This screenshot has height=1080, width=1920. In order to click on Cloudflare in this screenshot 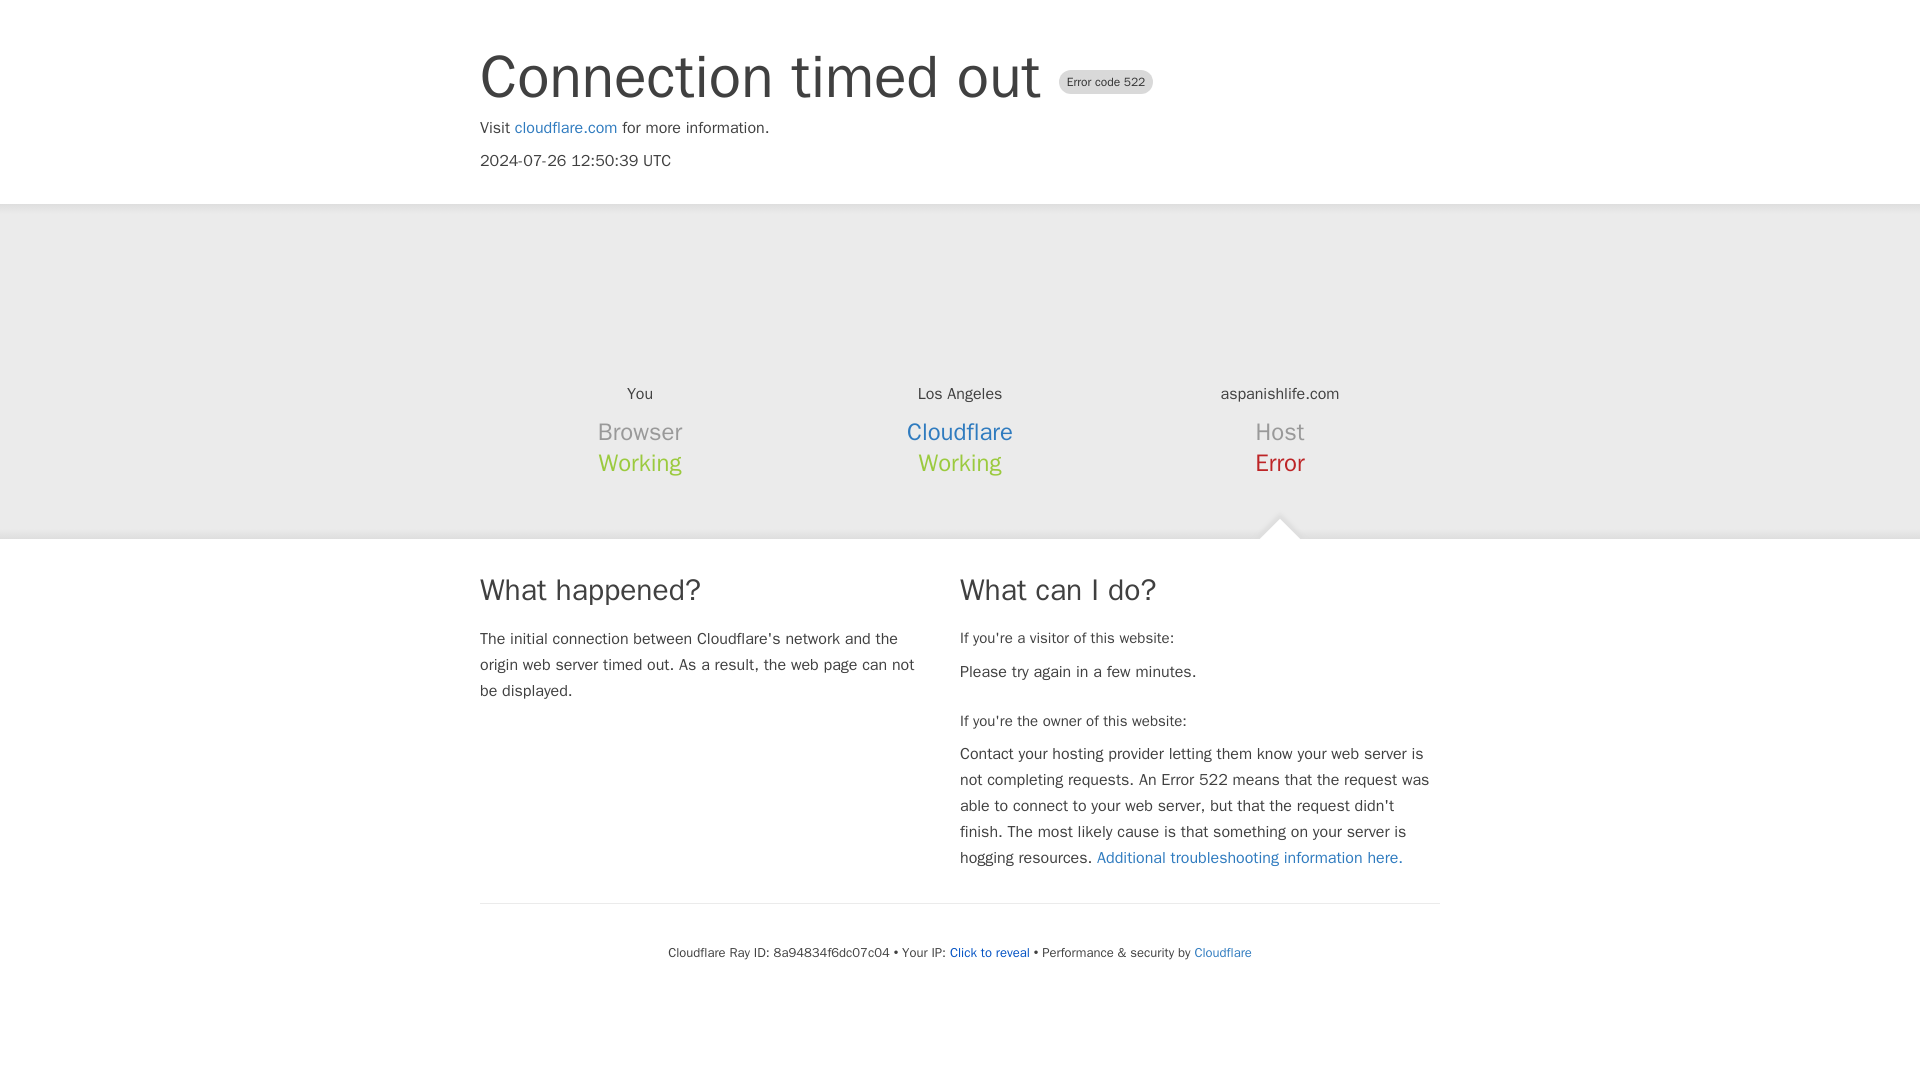, I will do `click(1222, 952)`.